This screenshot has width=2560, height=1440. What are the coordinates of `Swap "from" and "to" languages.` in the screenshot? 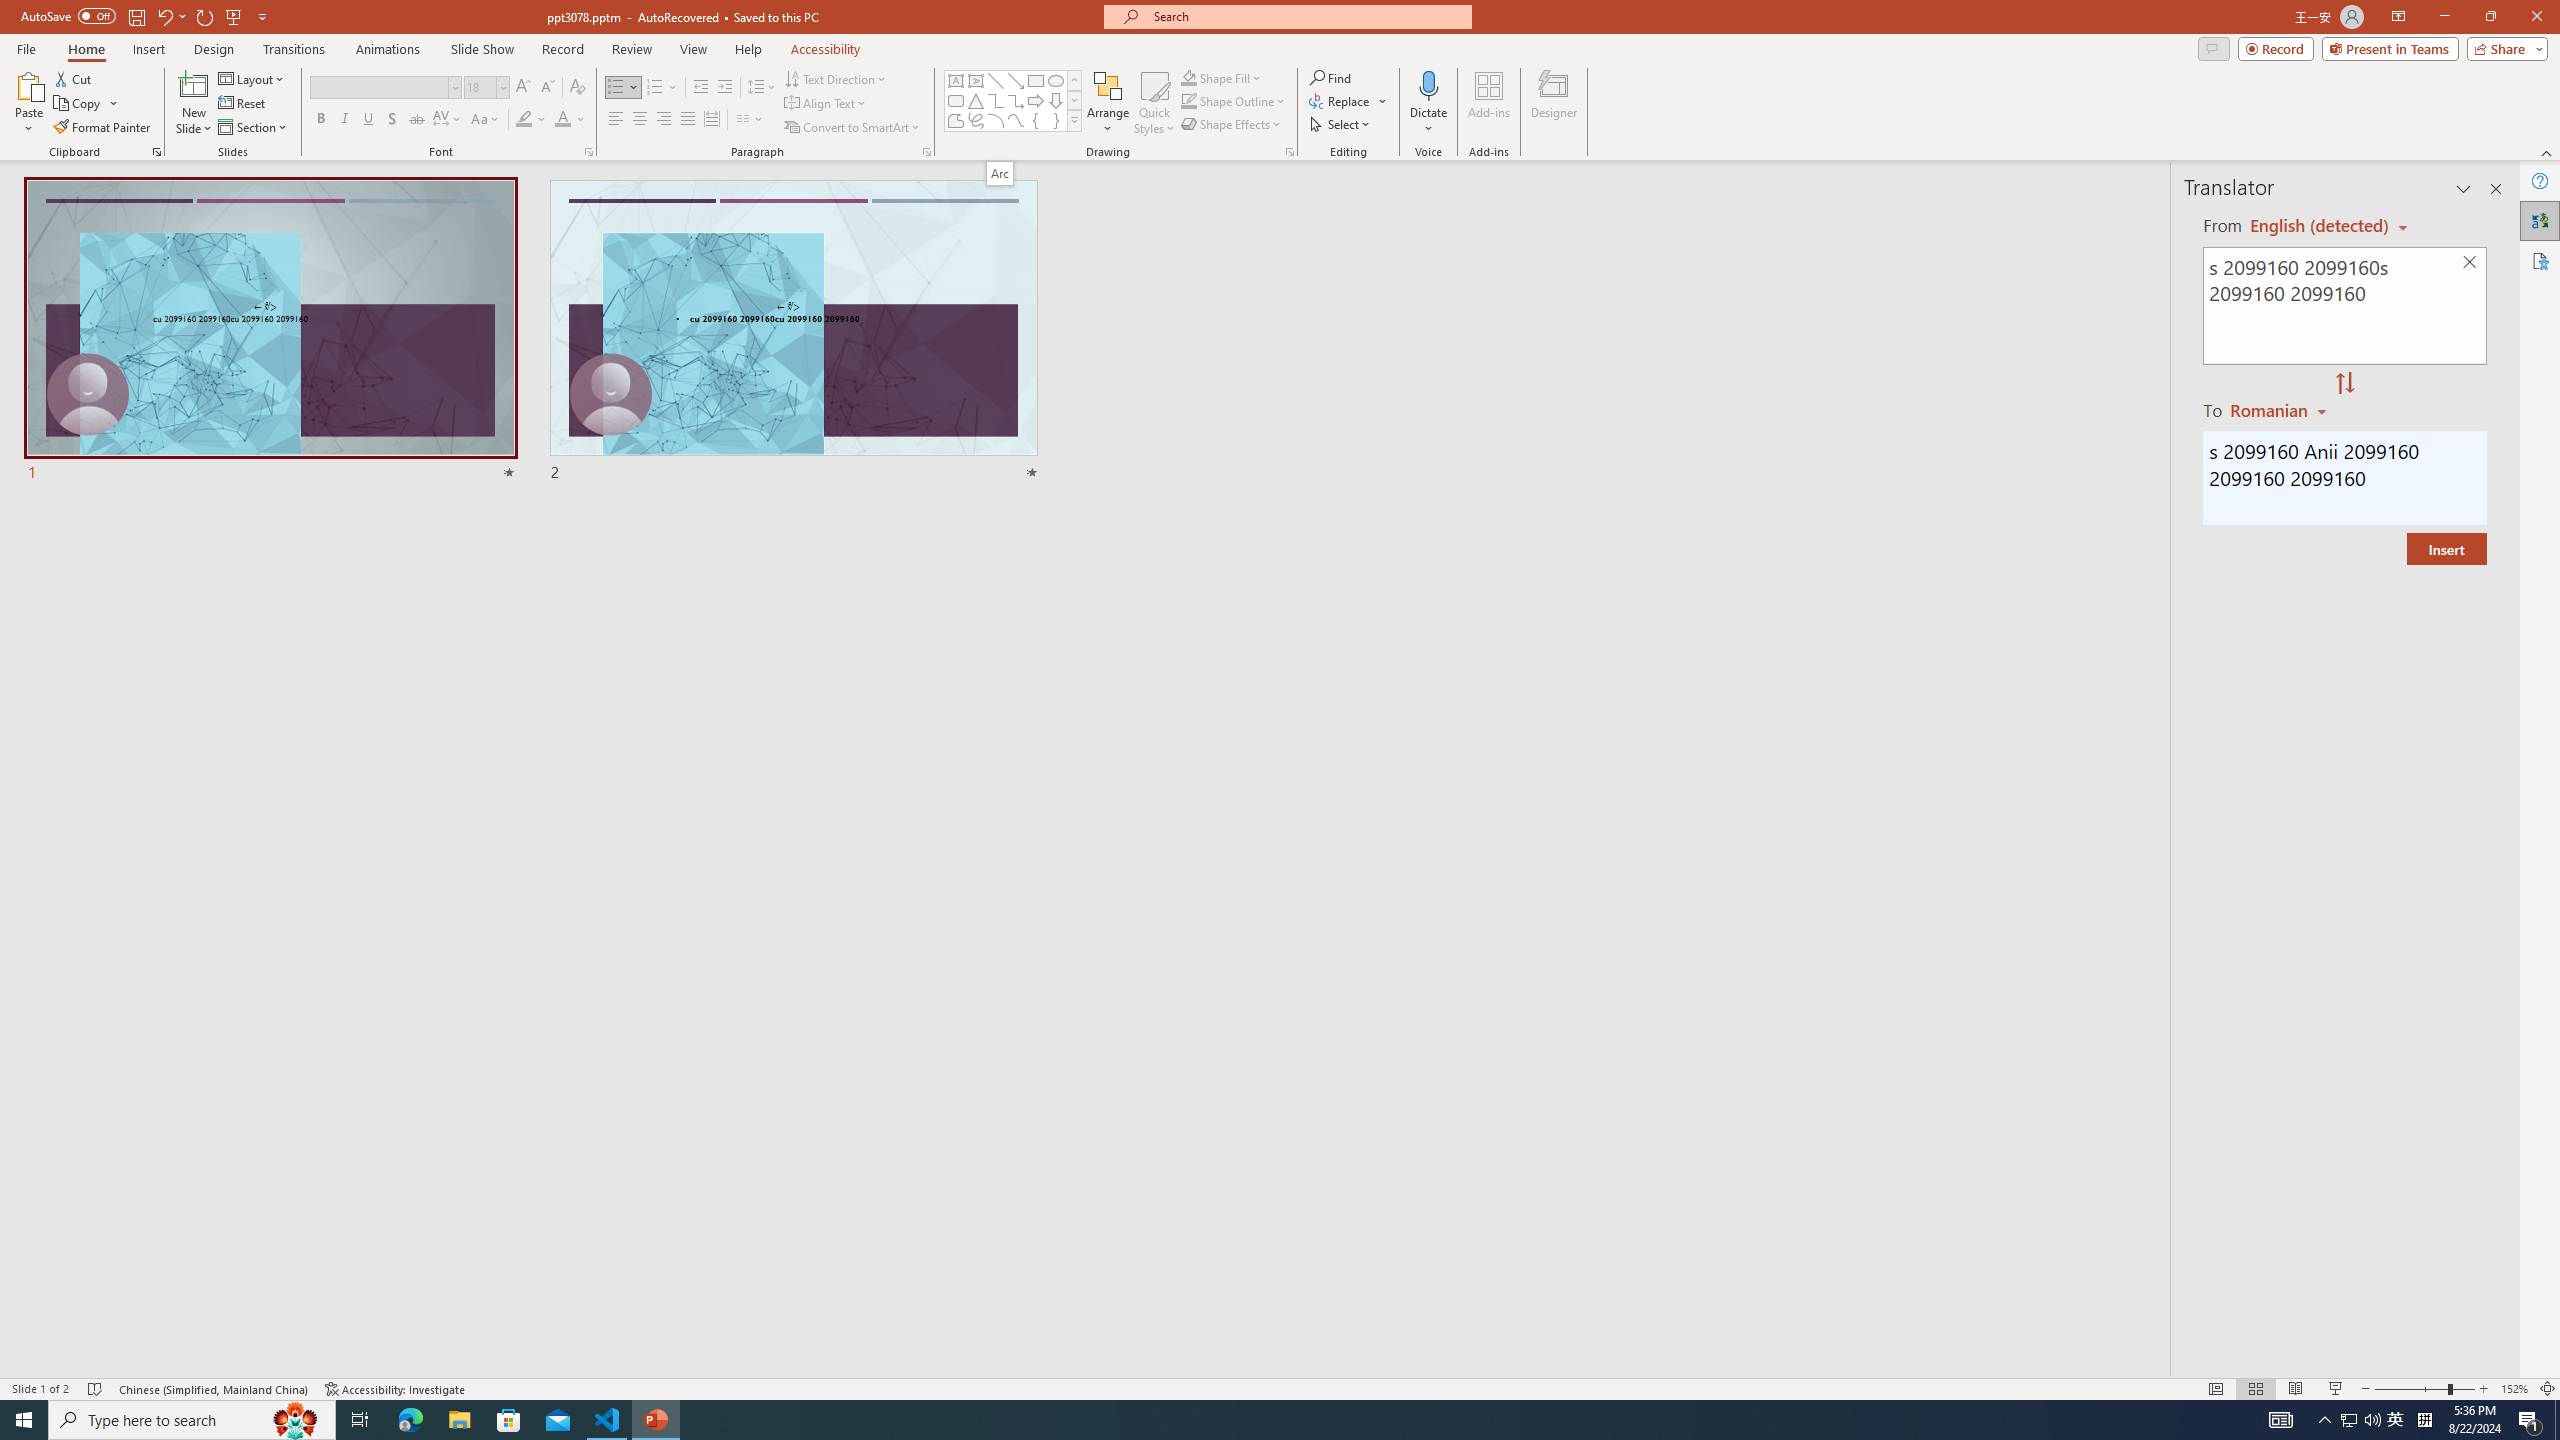 It's located at (2344, 384).